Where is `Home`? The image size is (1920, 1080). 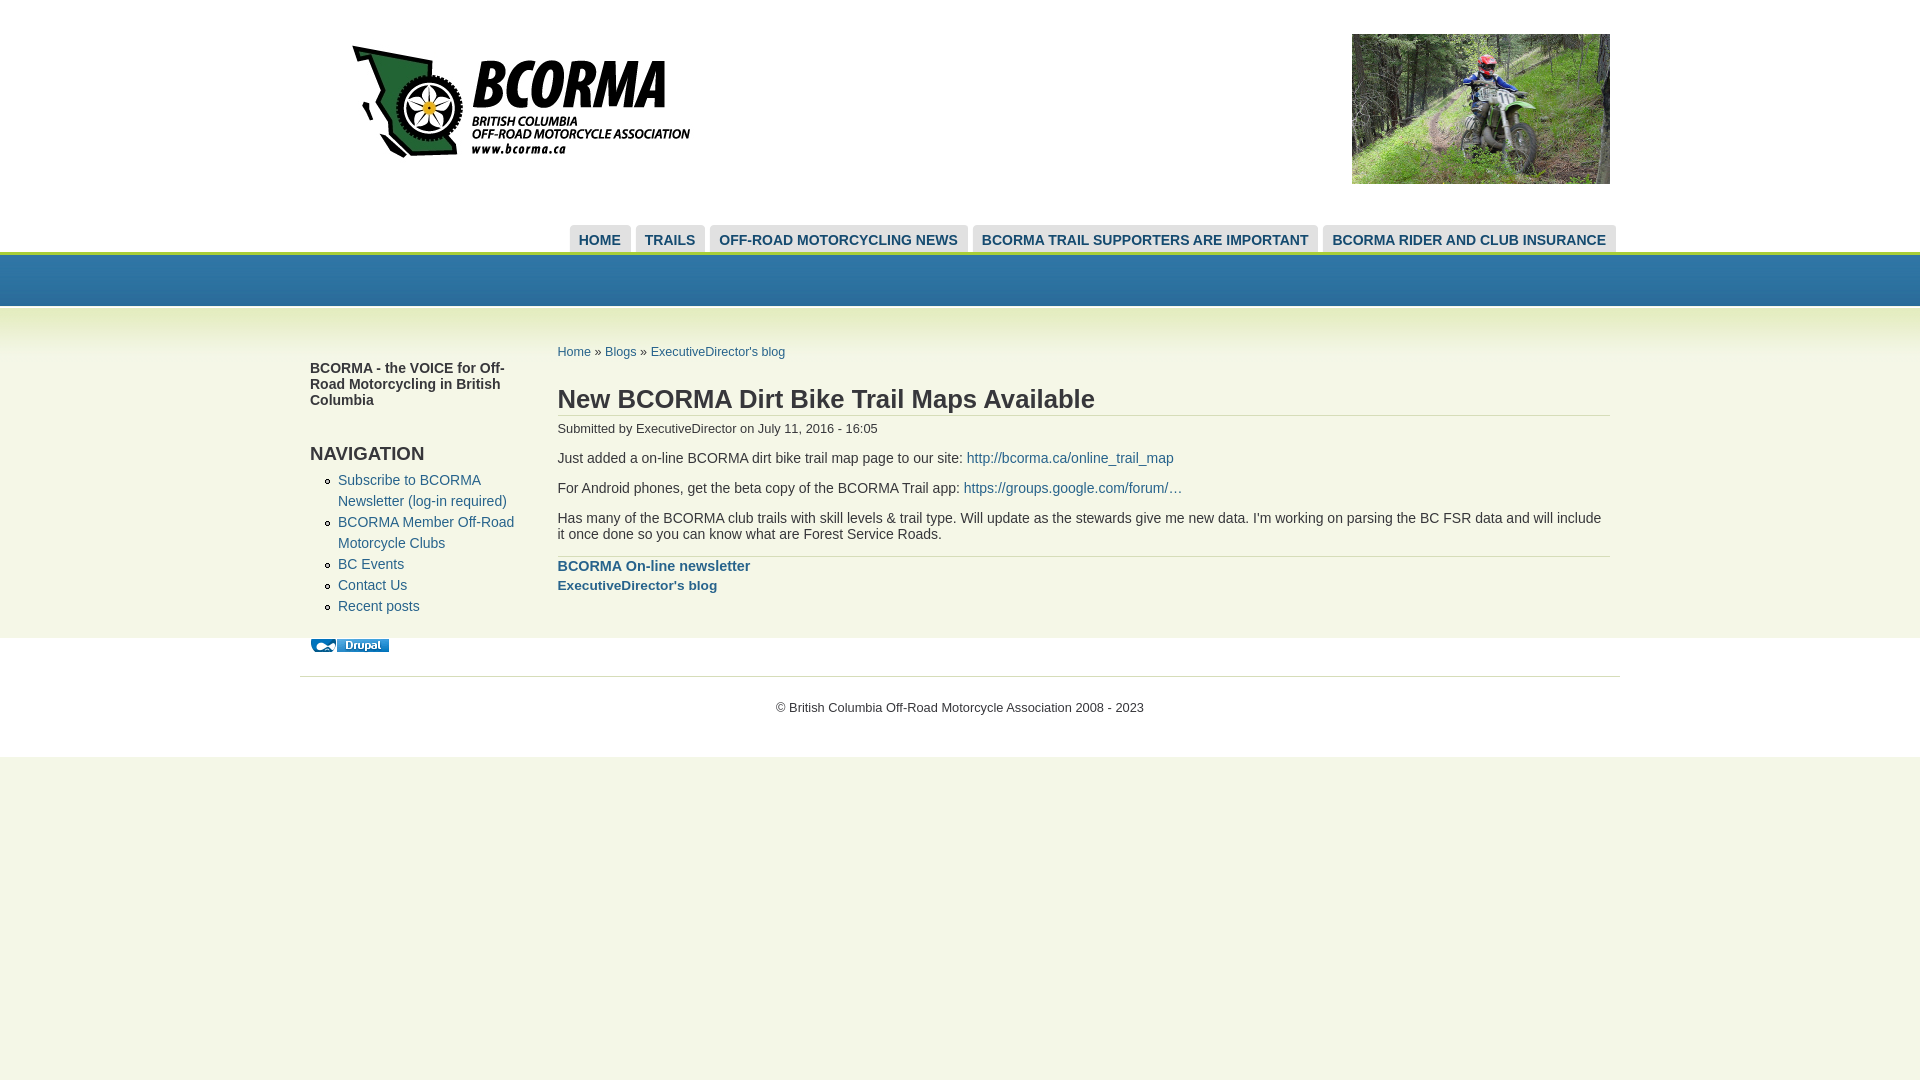 Home is located at coordinates (575, 352).